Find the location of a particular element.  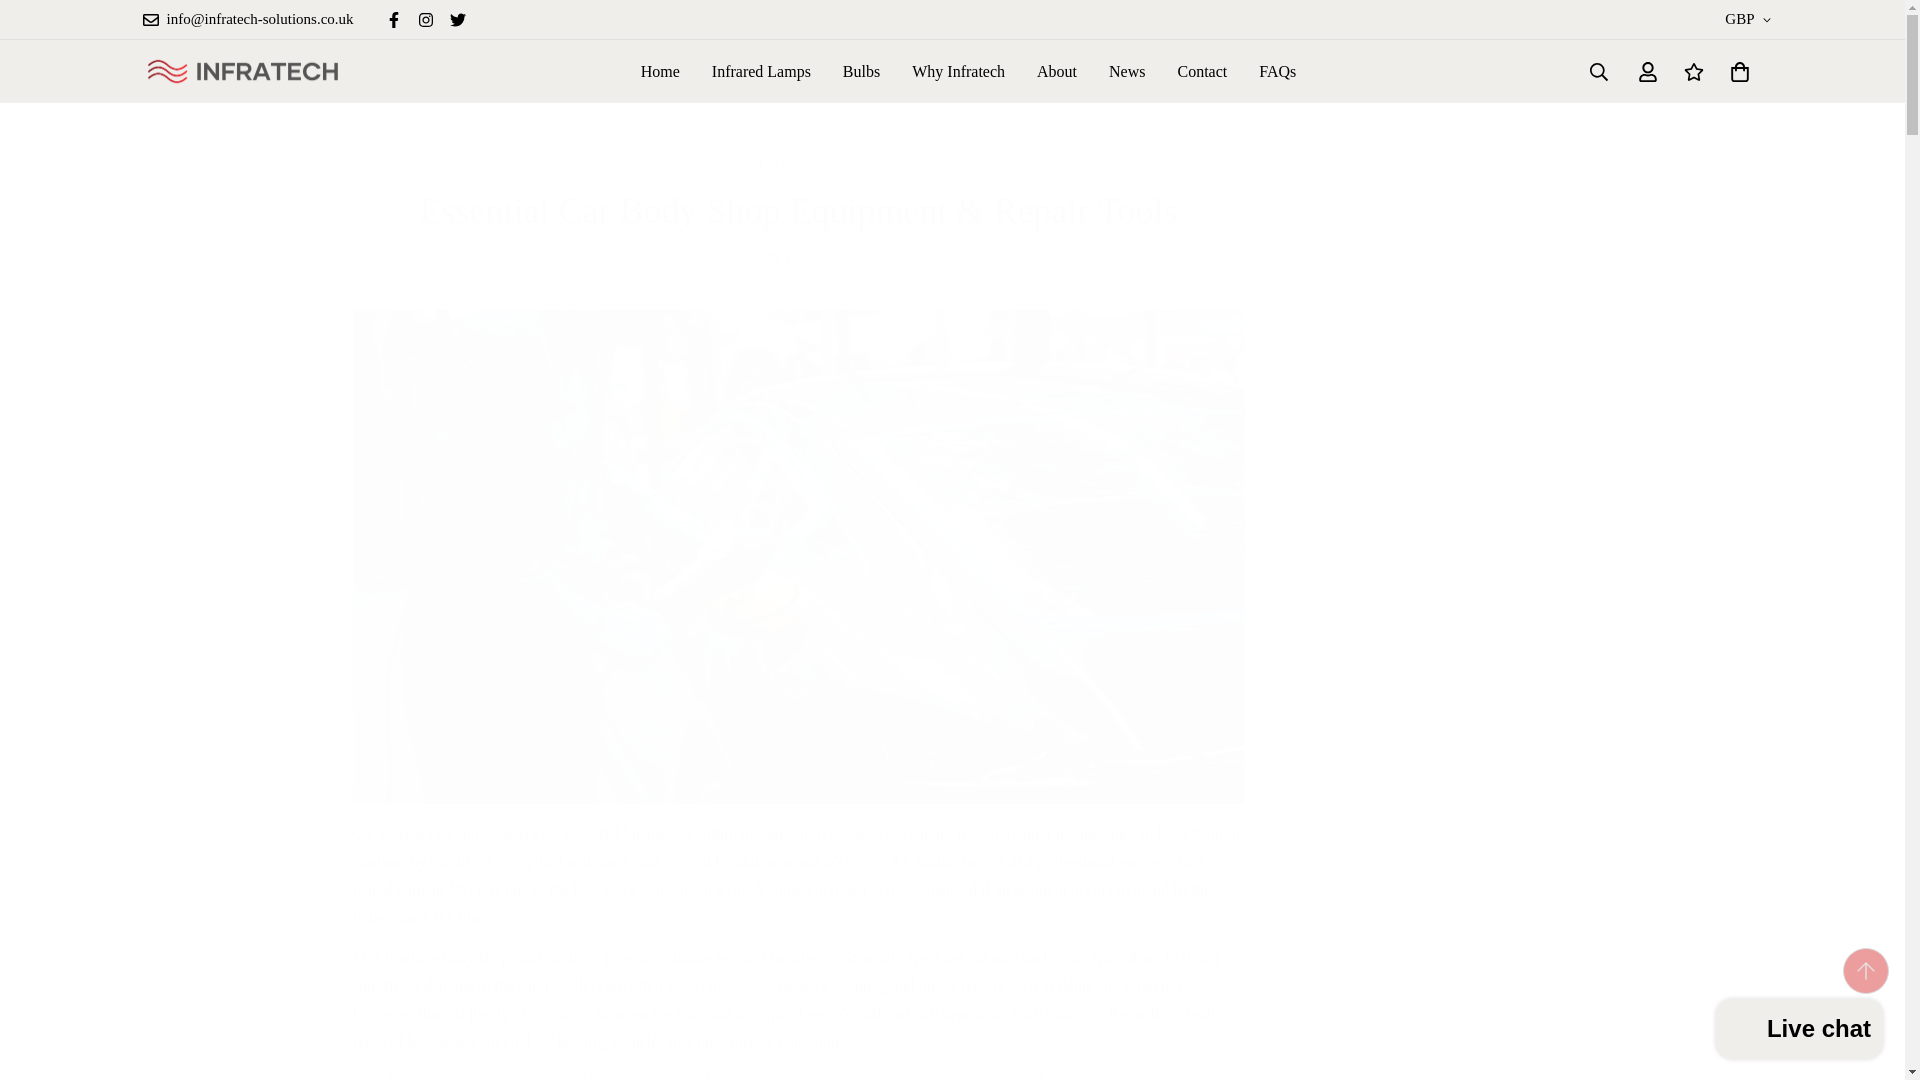

Home is located at coordinates (660, 70).